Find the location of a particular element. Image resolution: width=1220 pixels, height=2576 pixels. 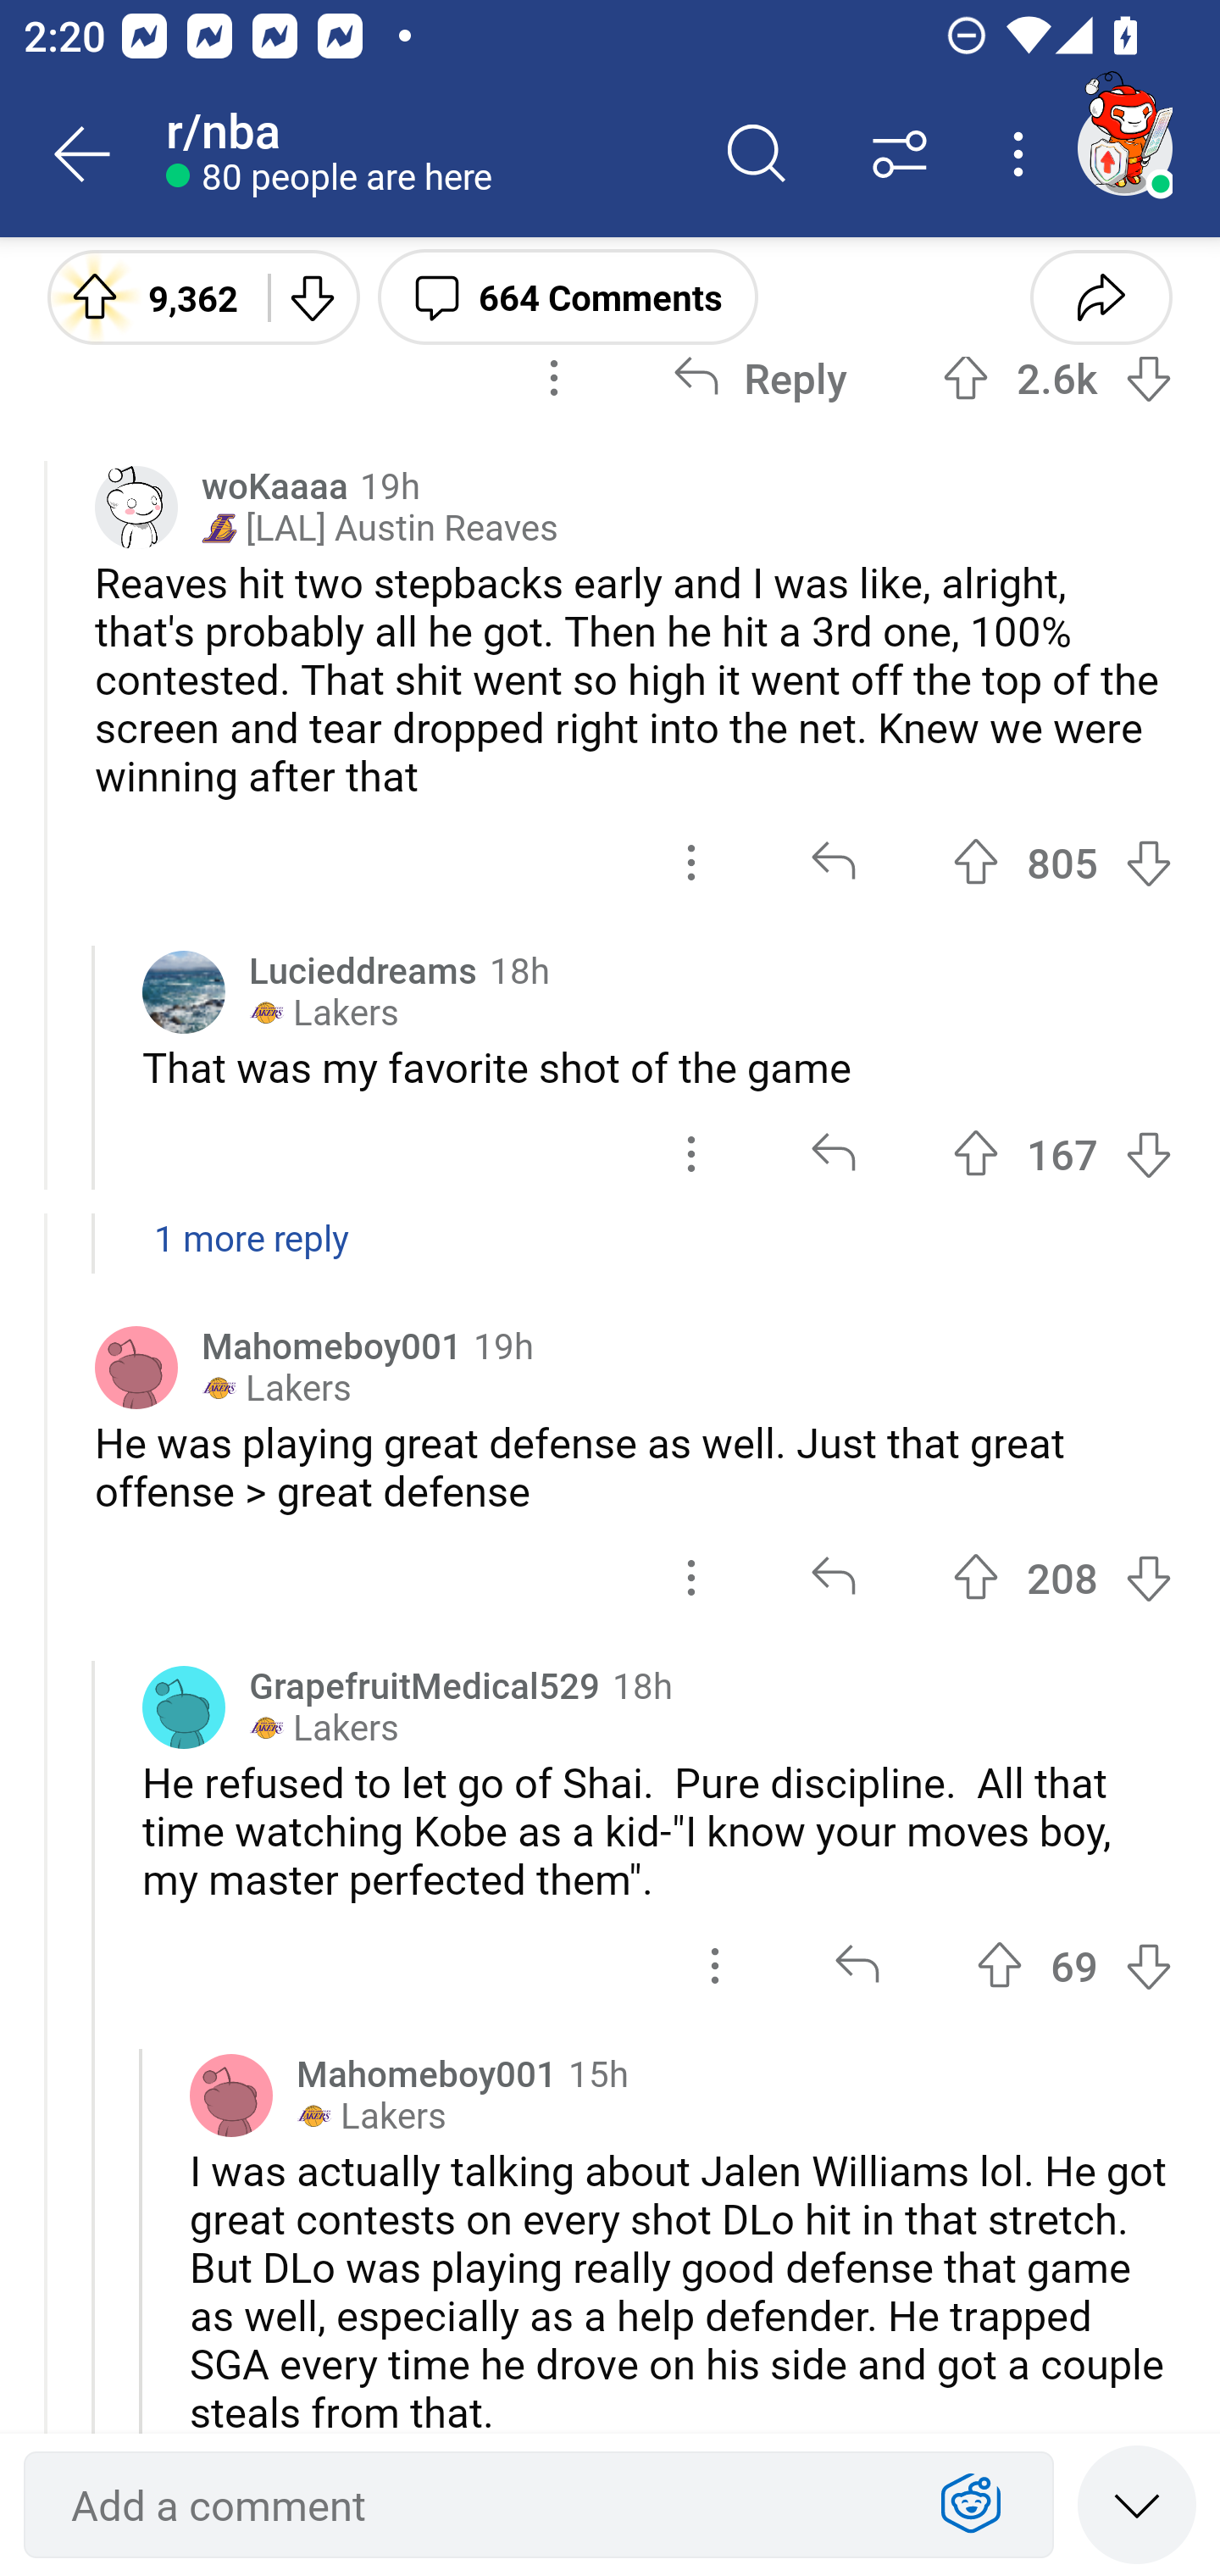

19h is located at coordinates (503, 1346).